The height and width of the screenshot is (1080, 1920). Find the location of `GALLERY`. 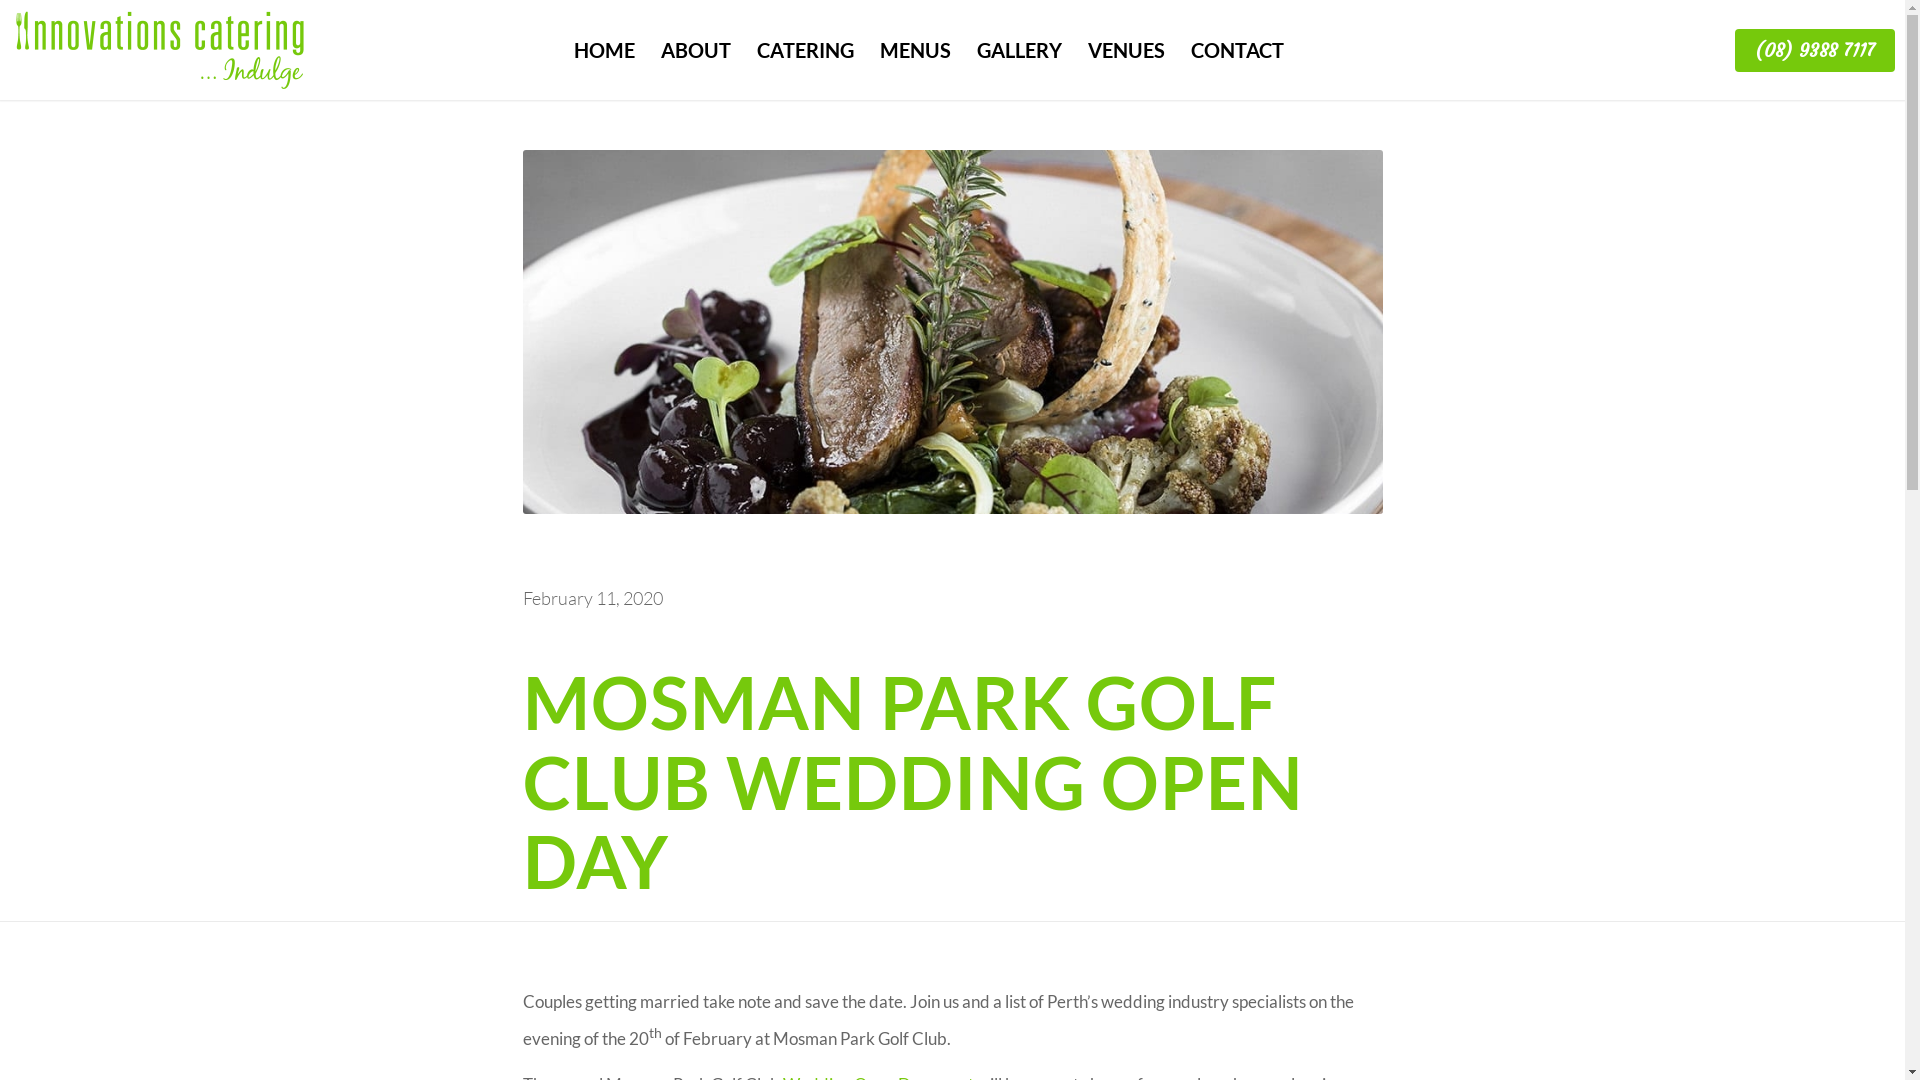

GALLERY is located at coordinates (1020, 60).